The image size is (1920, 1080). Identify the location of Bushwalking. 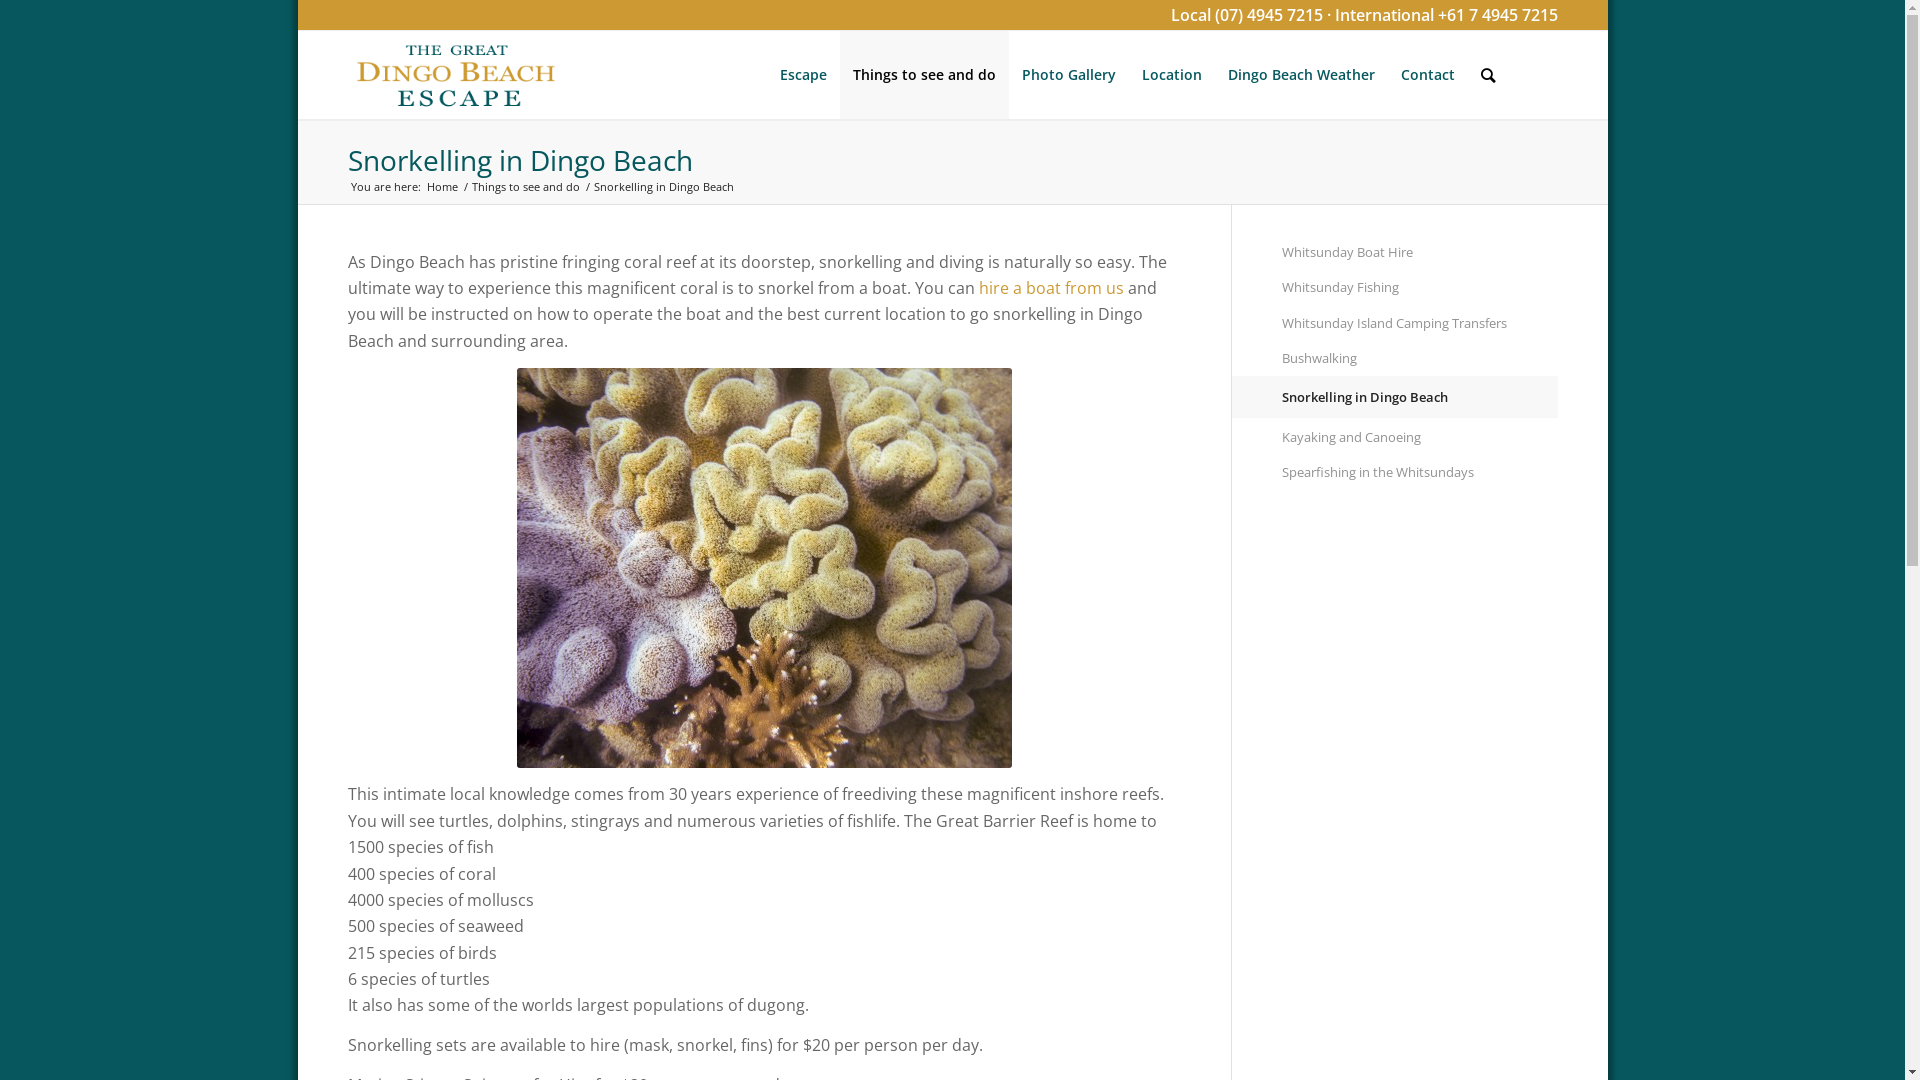
(1420, 358).